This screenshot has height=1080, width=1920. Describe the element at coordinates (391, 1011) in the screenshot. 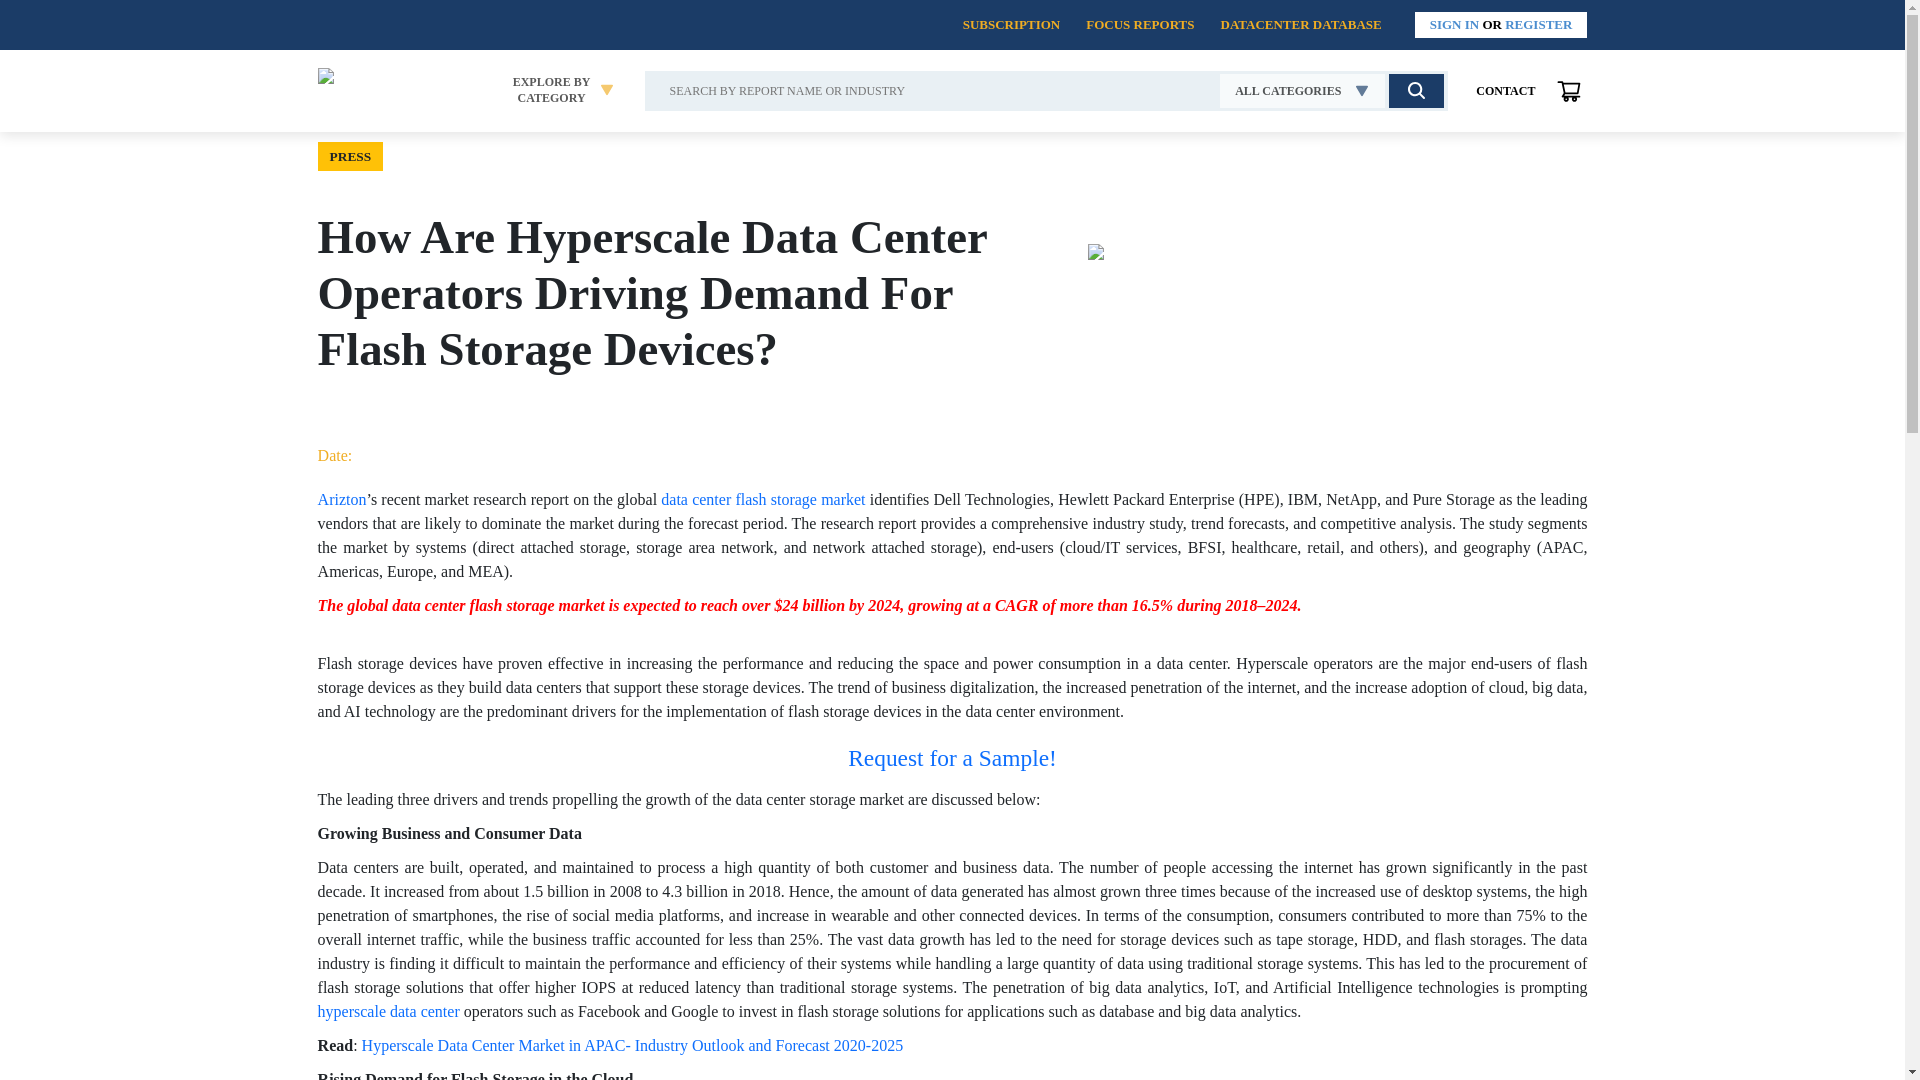

I see `hyperscale data center` at that location.